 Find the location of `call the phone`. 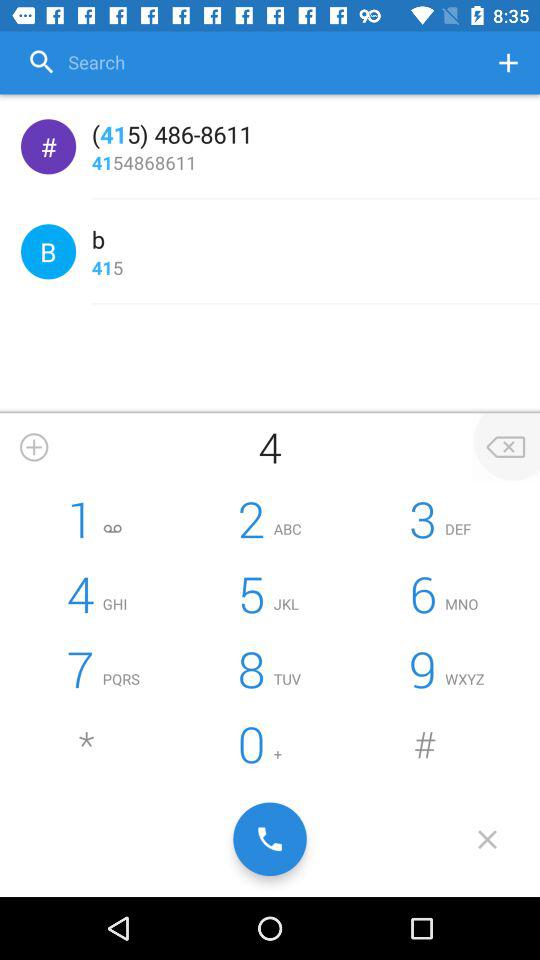

call the phone is located at coordinates (270, 839).